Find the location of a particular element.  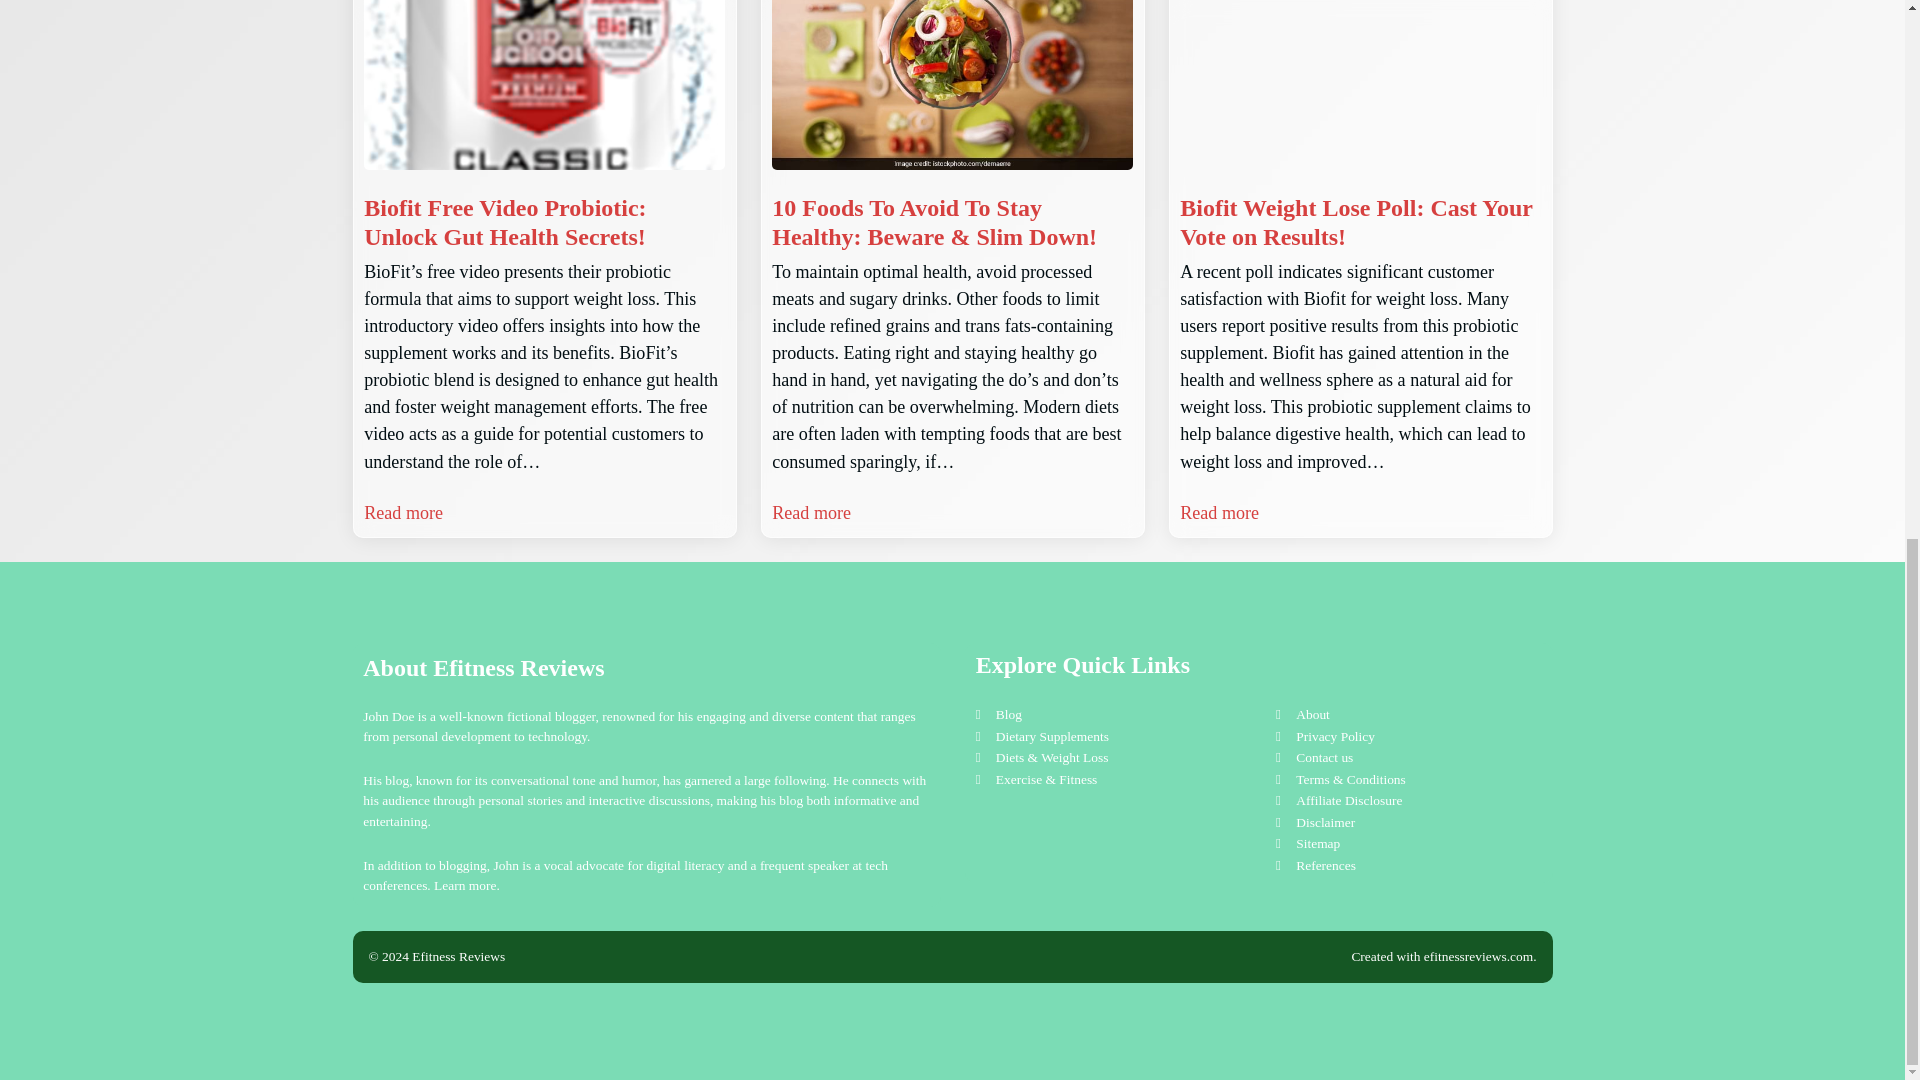

Read more is located at coordinates (810, 514).